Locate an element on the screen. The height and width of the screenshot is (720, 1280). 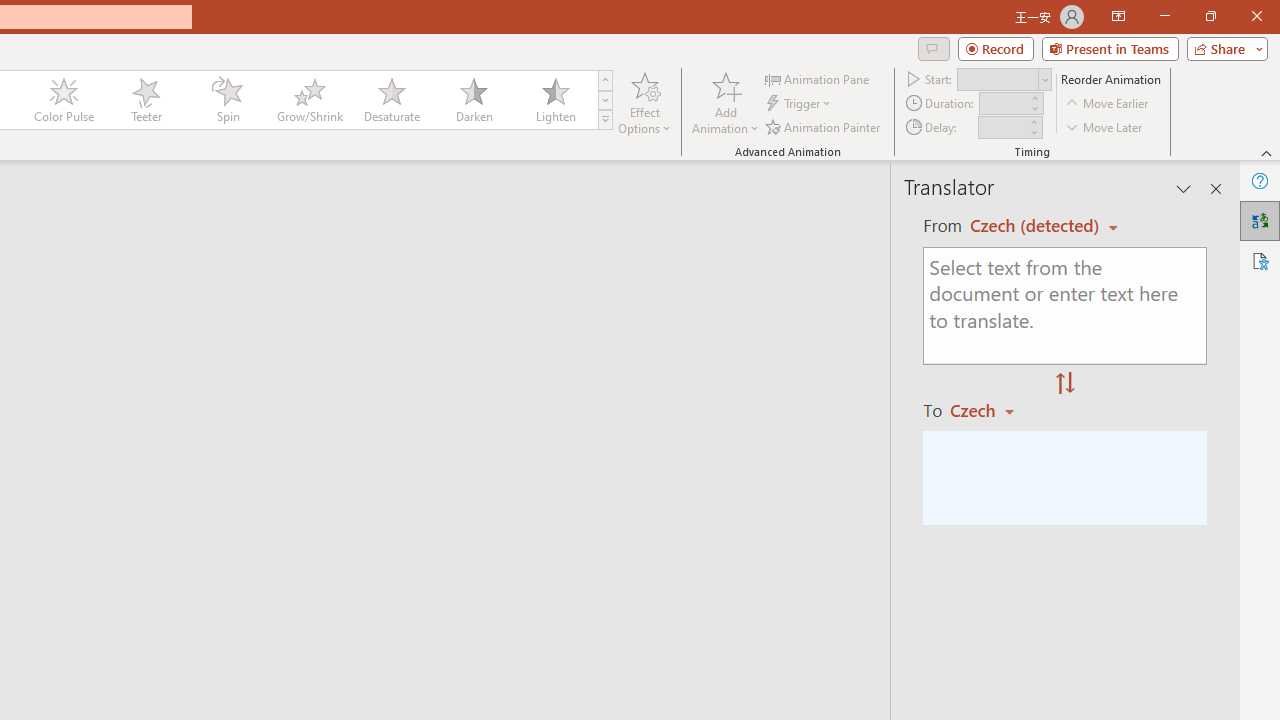
Czech is located at coordinates (991, 410).